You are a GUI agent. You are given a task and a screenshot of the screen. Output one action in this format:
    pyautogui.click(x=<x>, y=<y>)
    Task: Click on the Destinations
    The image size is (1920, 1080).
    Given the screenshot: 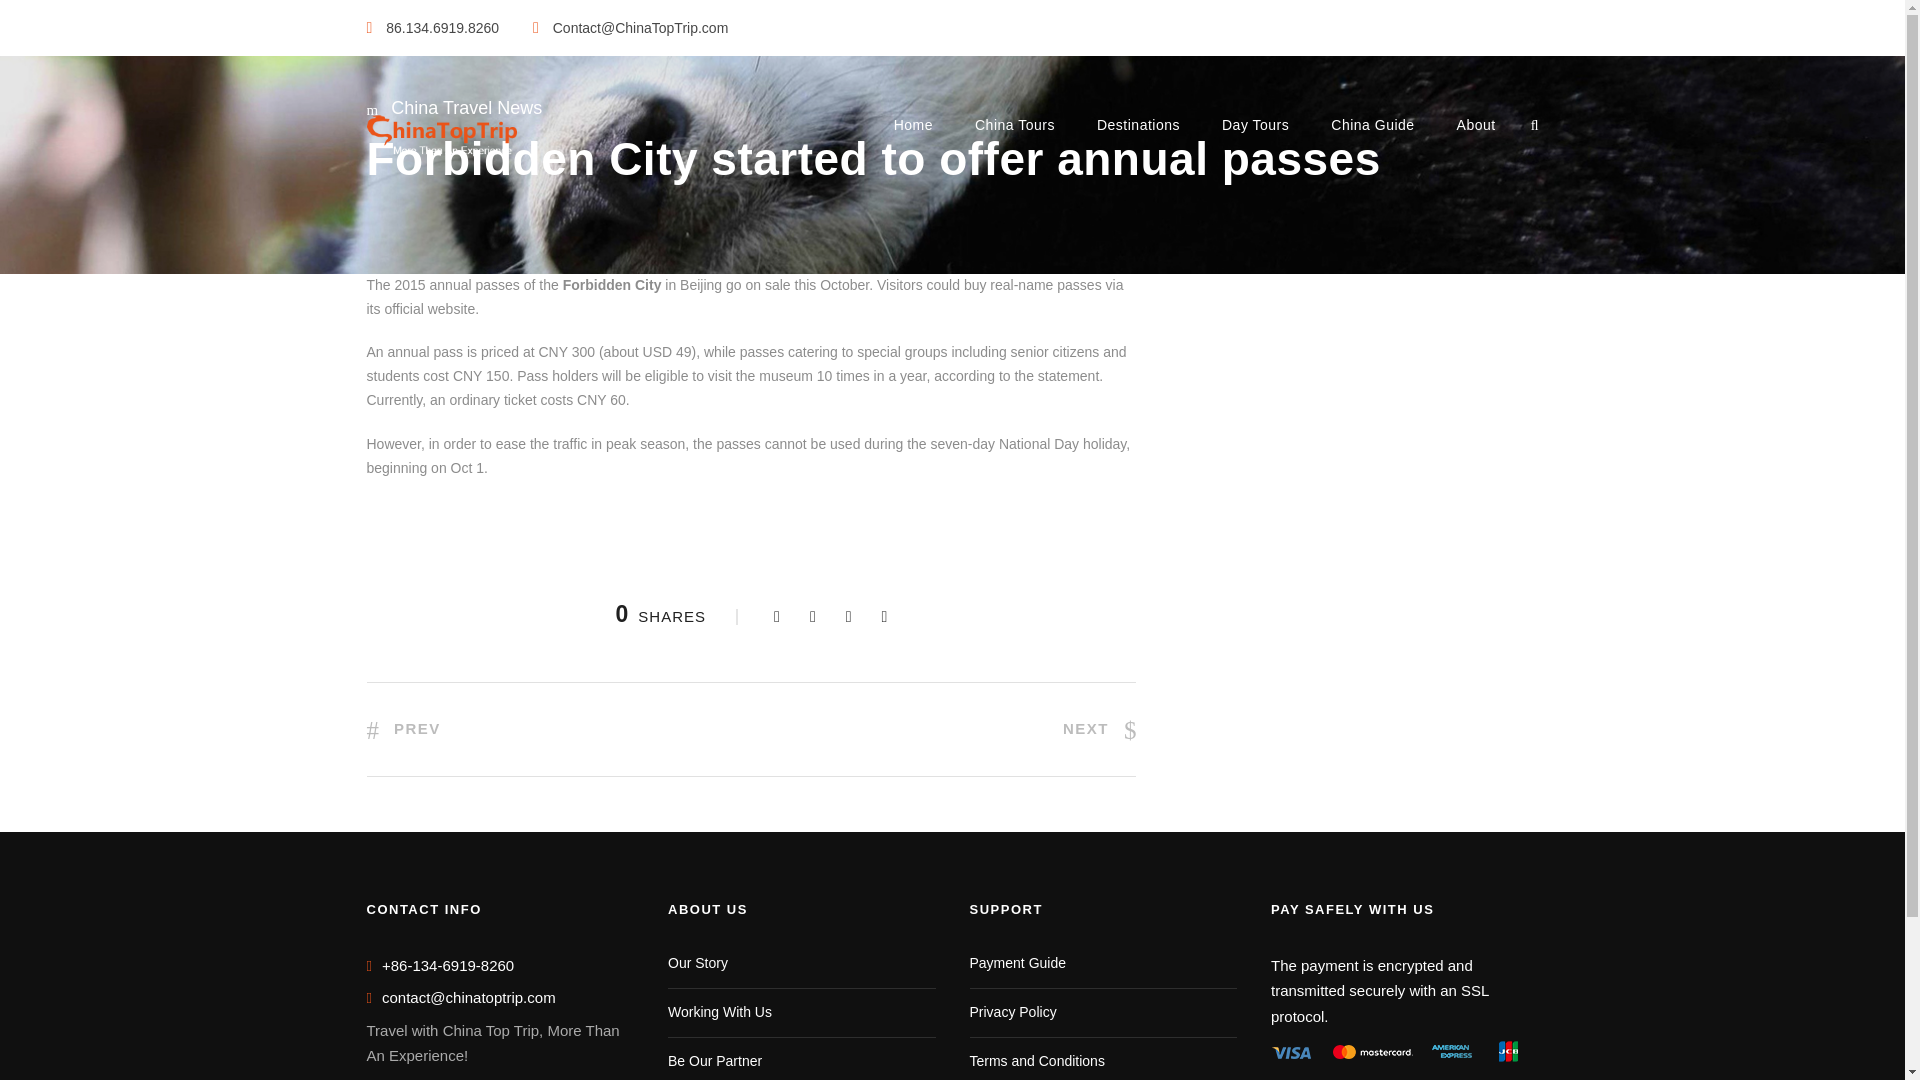 What is the action you would take?
    pyautogui.click(x=1138, y=136)
    